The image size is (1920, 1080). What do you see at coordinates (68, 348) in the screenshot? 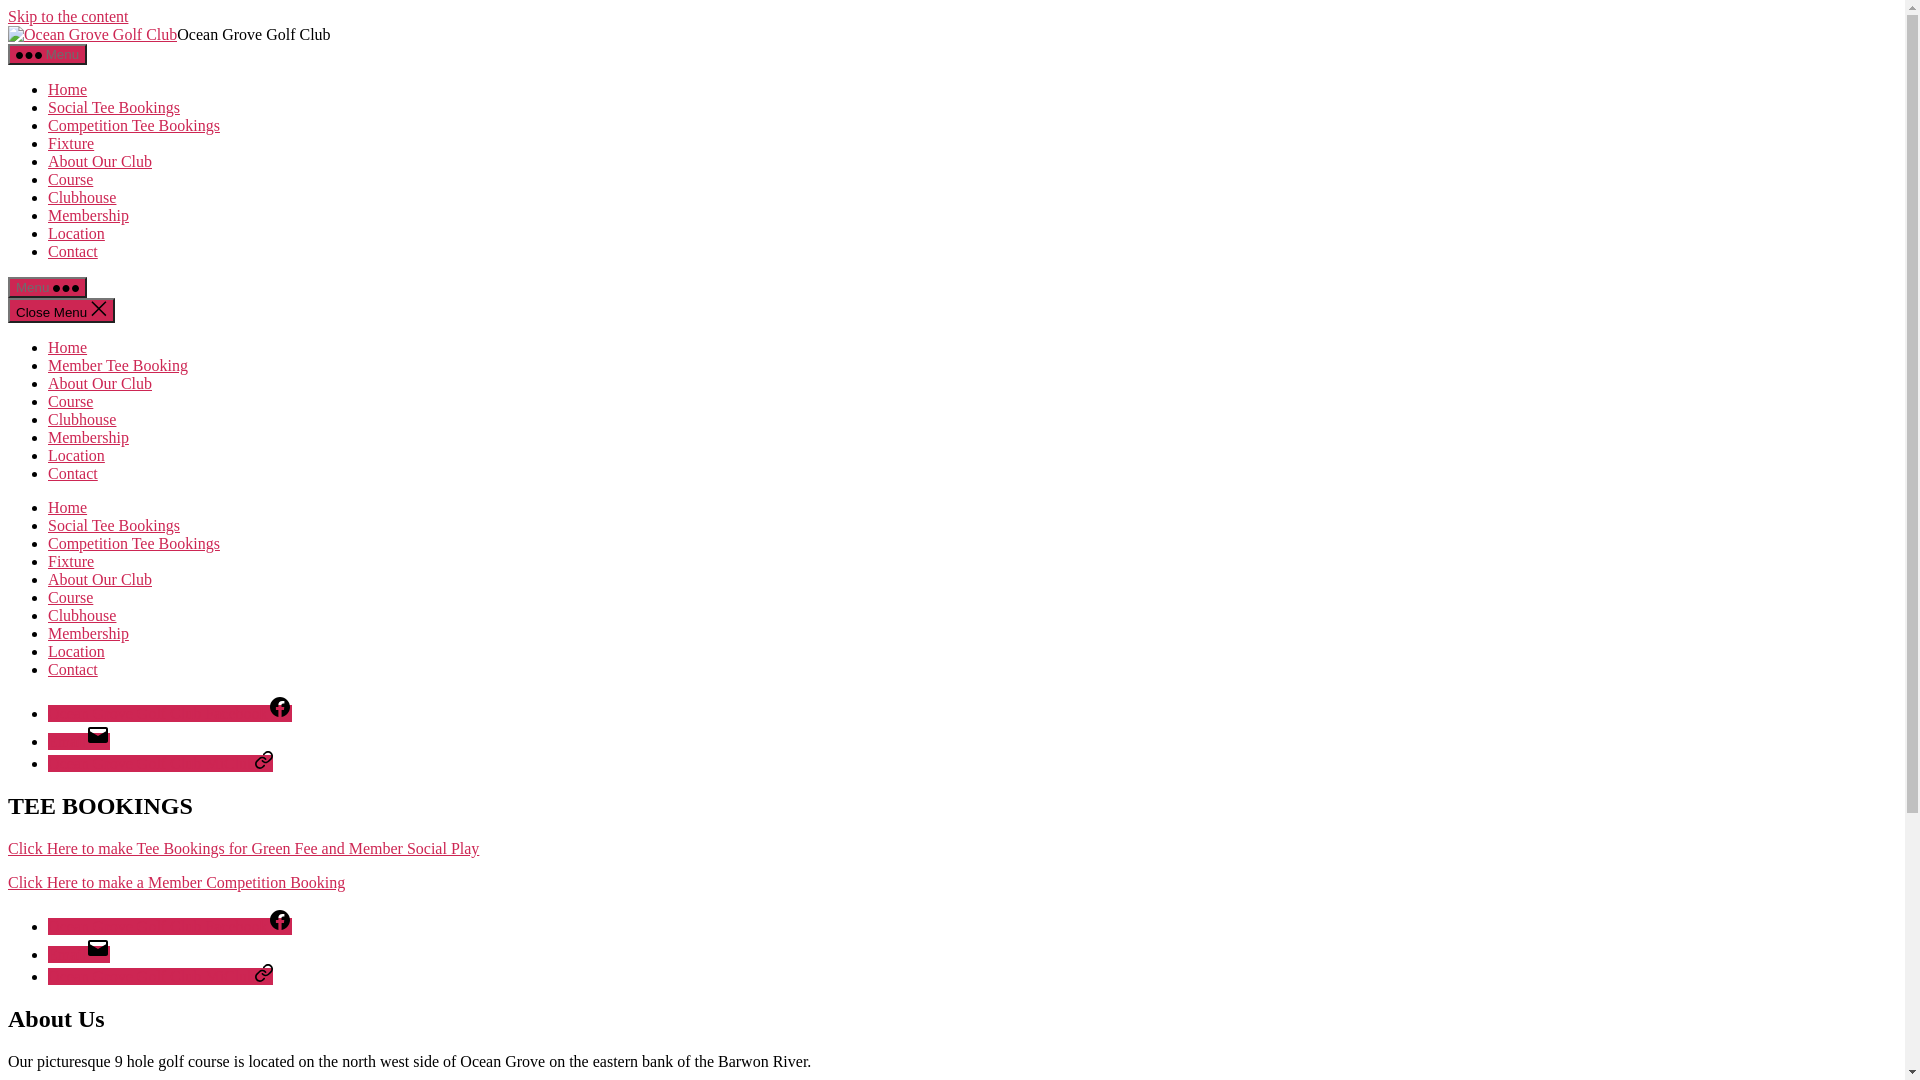
I see `Home` at bounding box center [68, 348].